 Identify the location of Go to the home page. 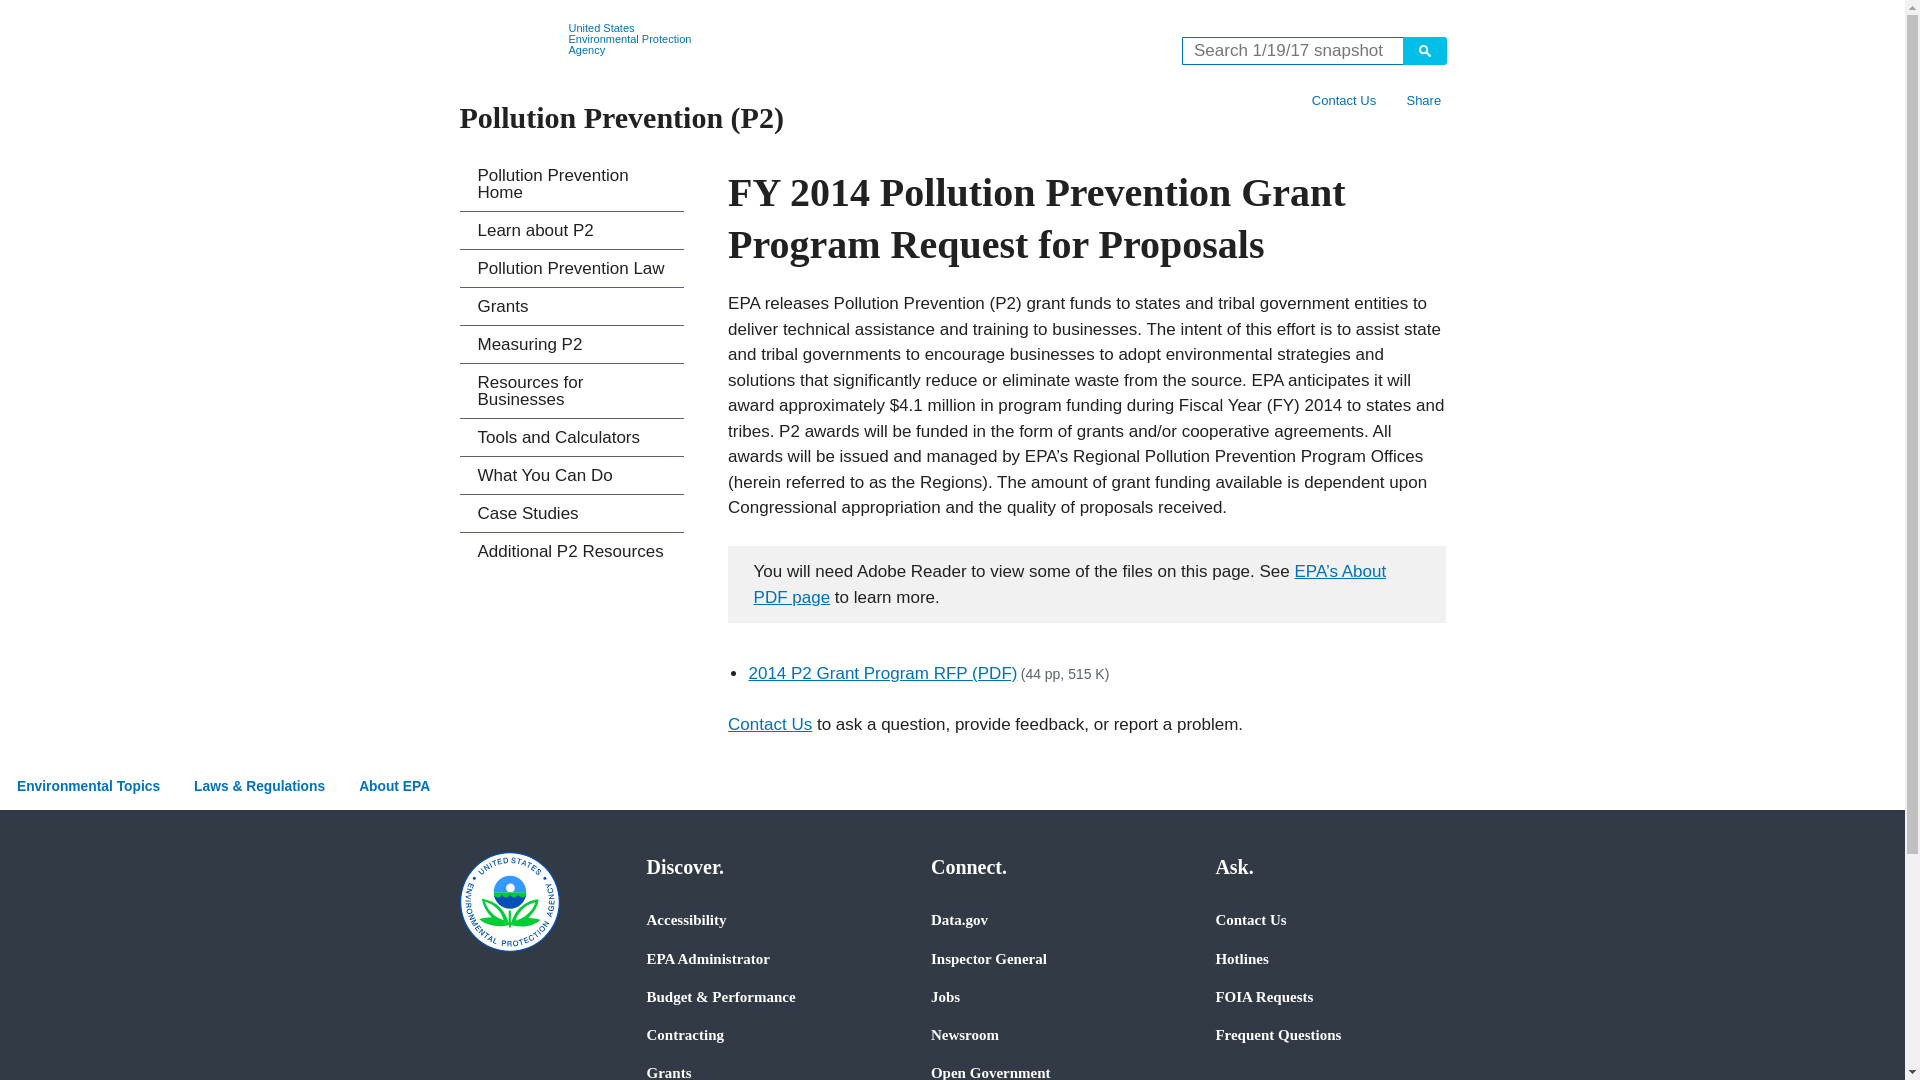
(510, 39).